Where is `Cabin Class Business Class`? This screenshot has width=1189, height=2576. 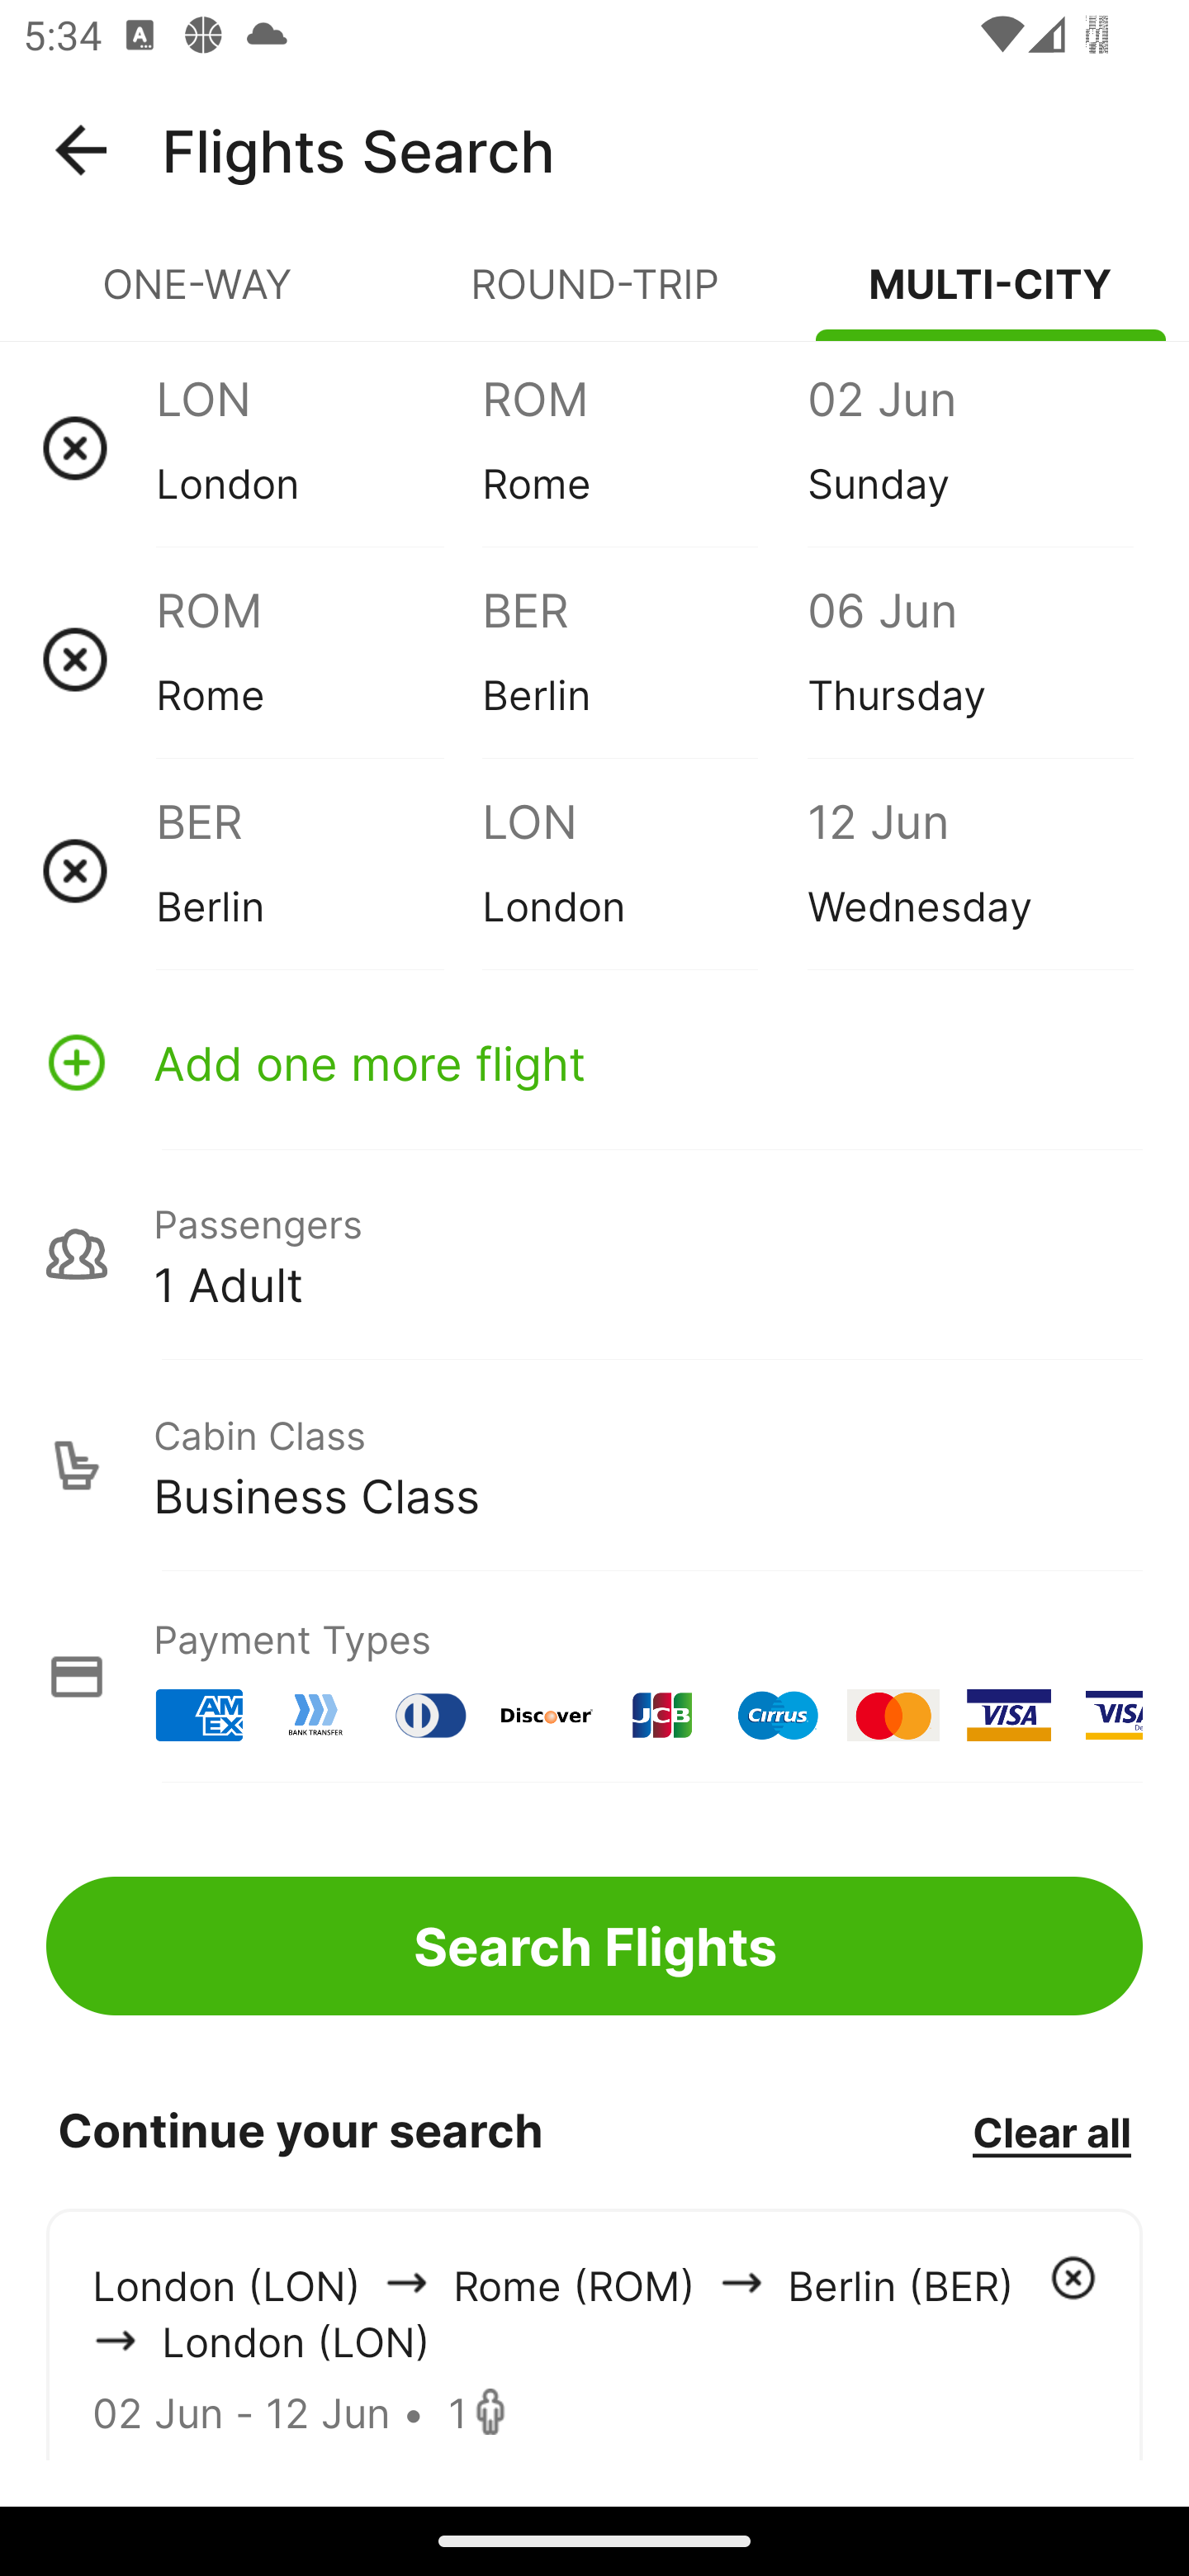 Cabin Class Business Class is located at coordinates (594, 1466).